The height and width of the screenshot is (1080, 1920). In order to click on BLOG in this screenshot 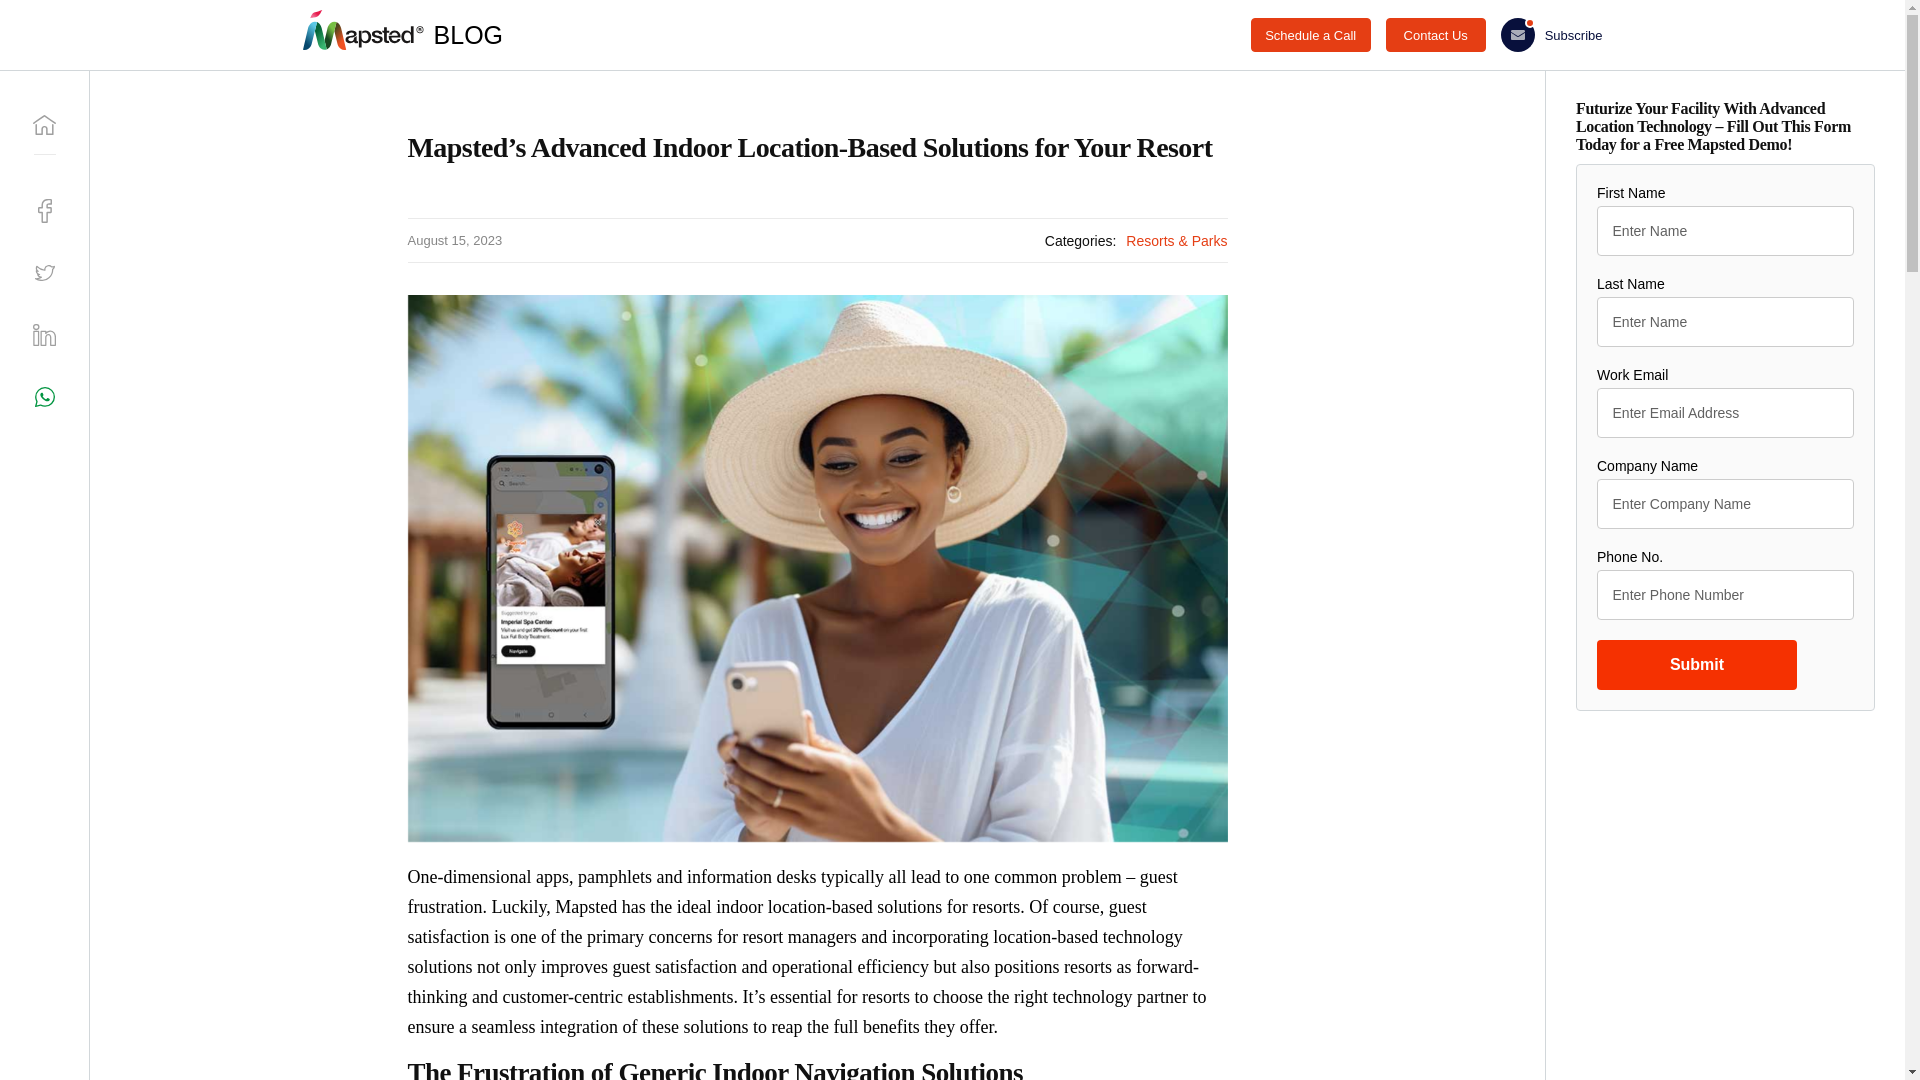, I will do `click(468, 34)`.